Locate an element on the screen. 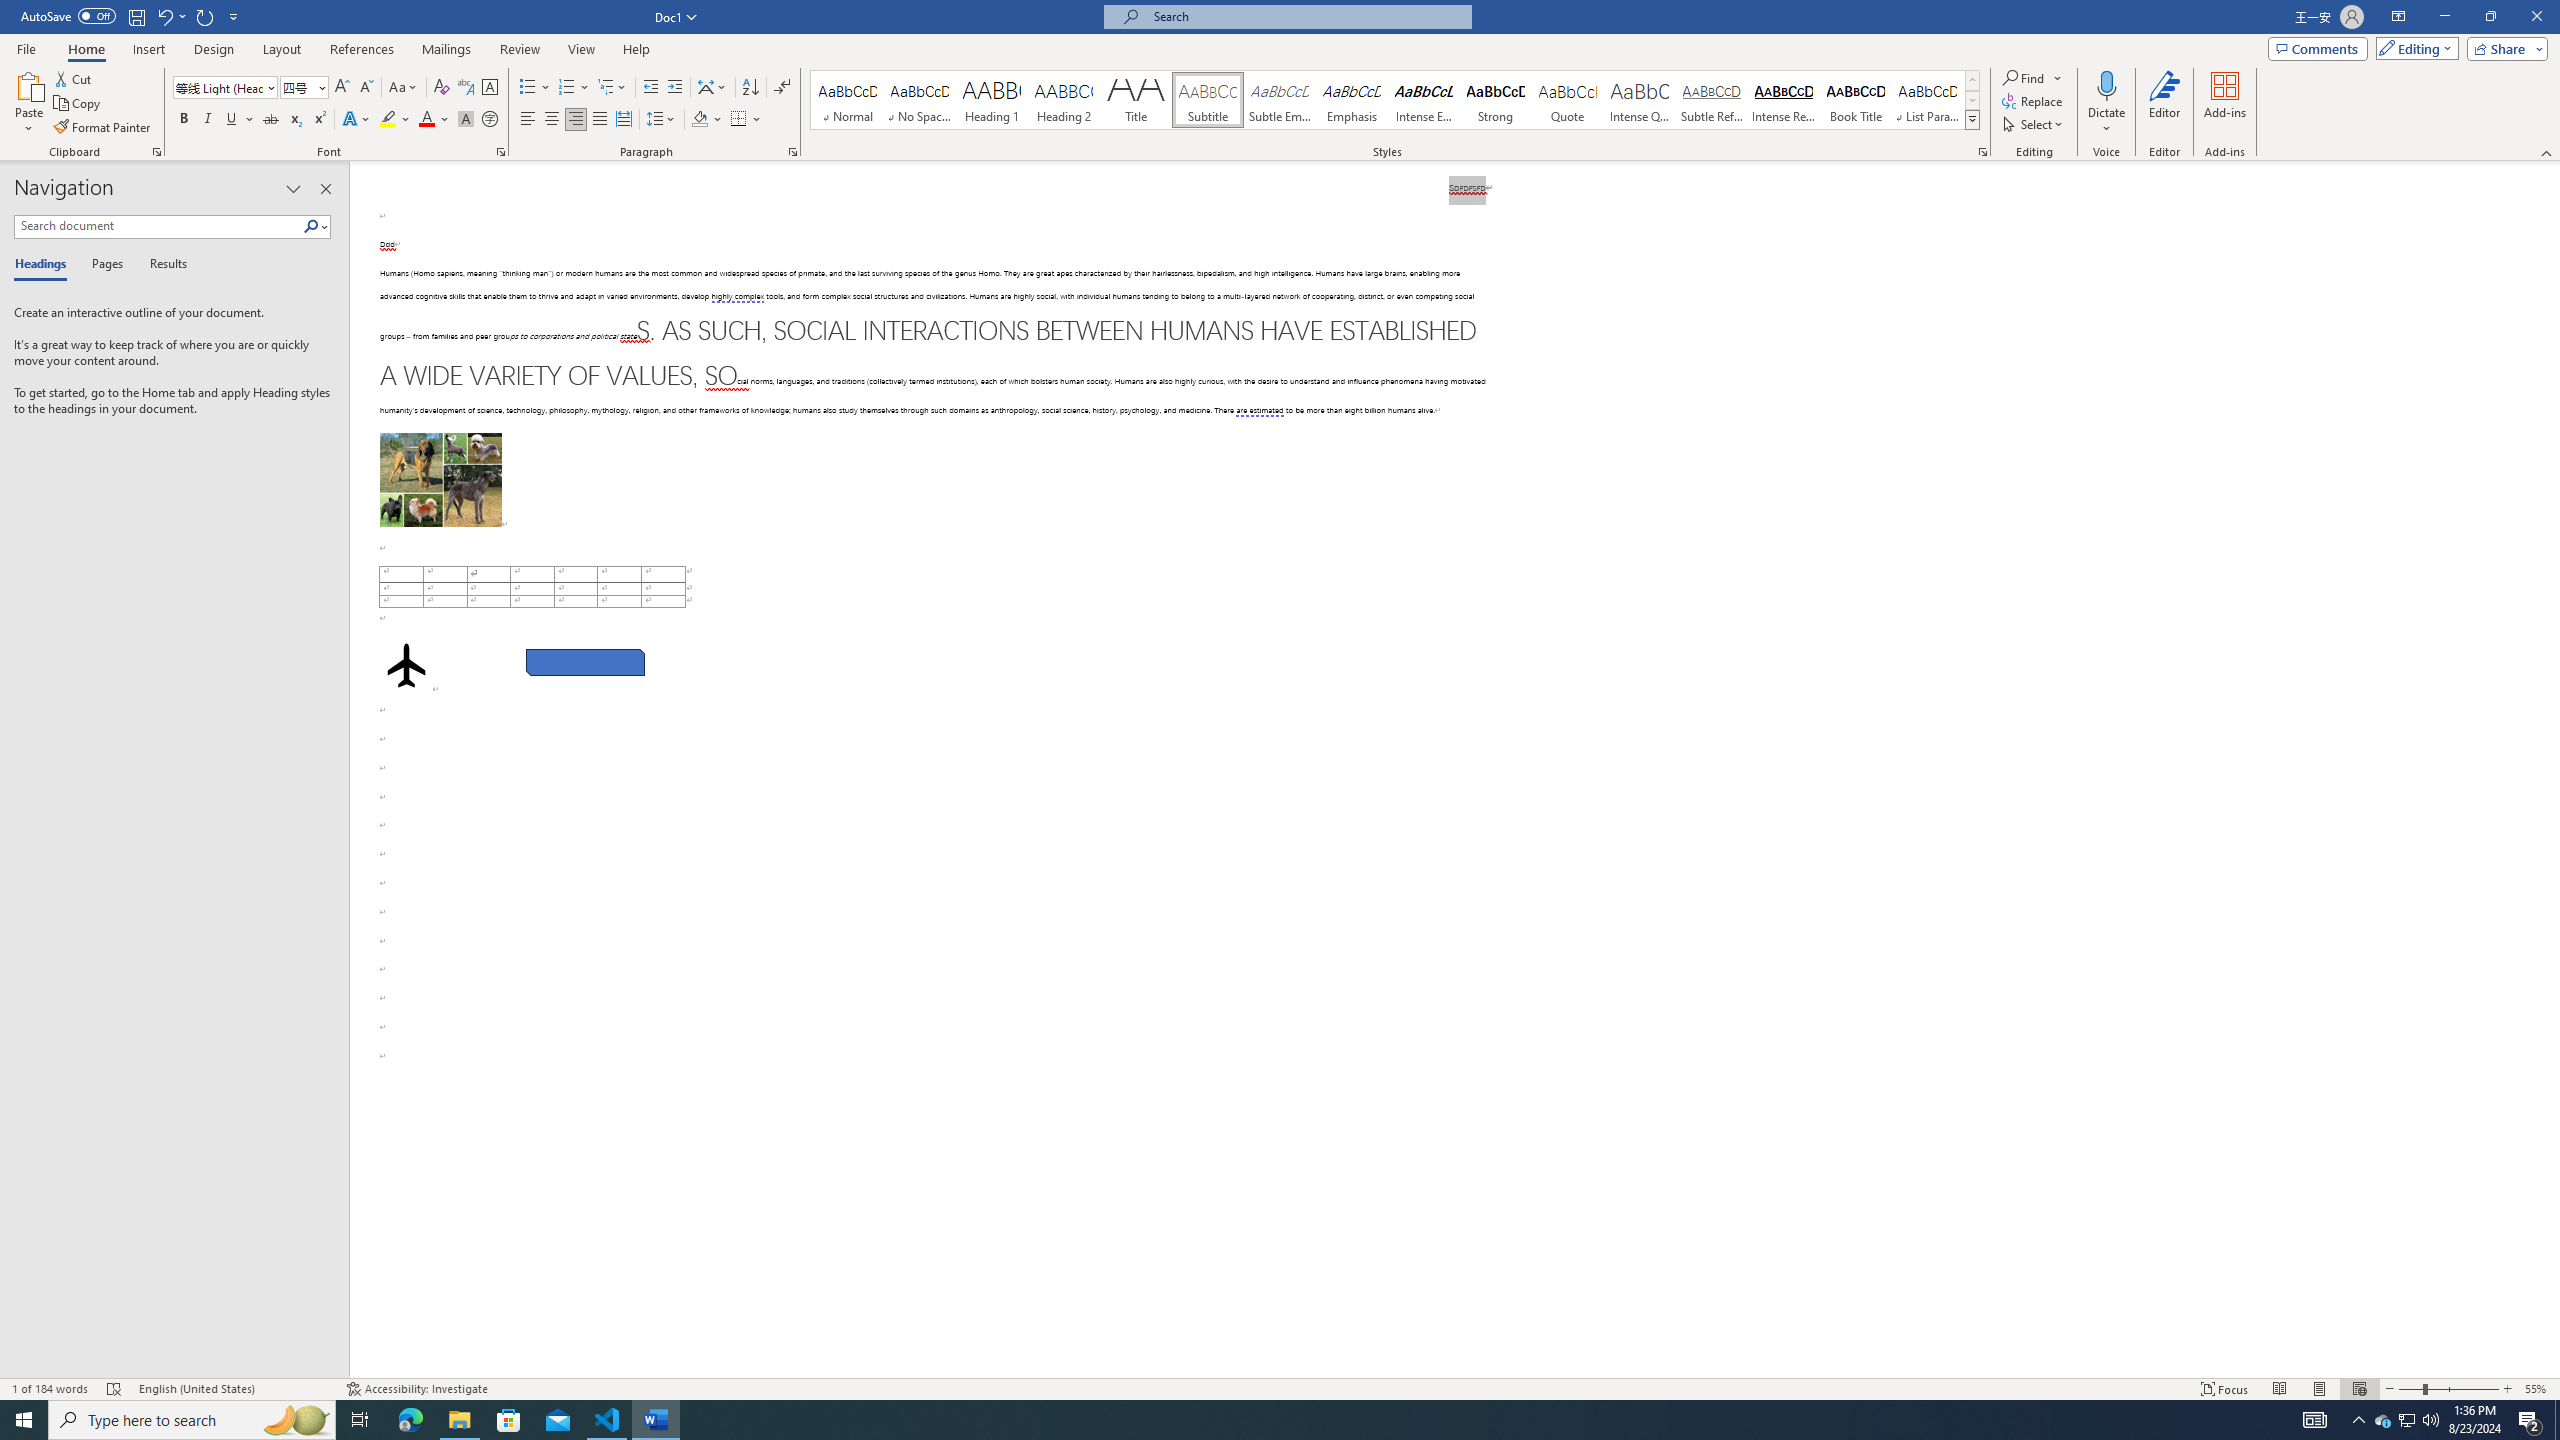  Minimize is located at coordinates (2444, 17).